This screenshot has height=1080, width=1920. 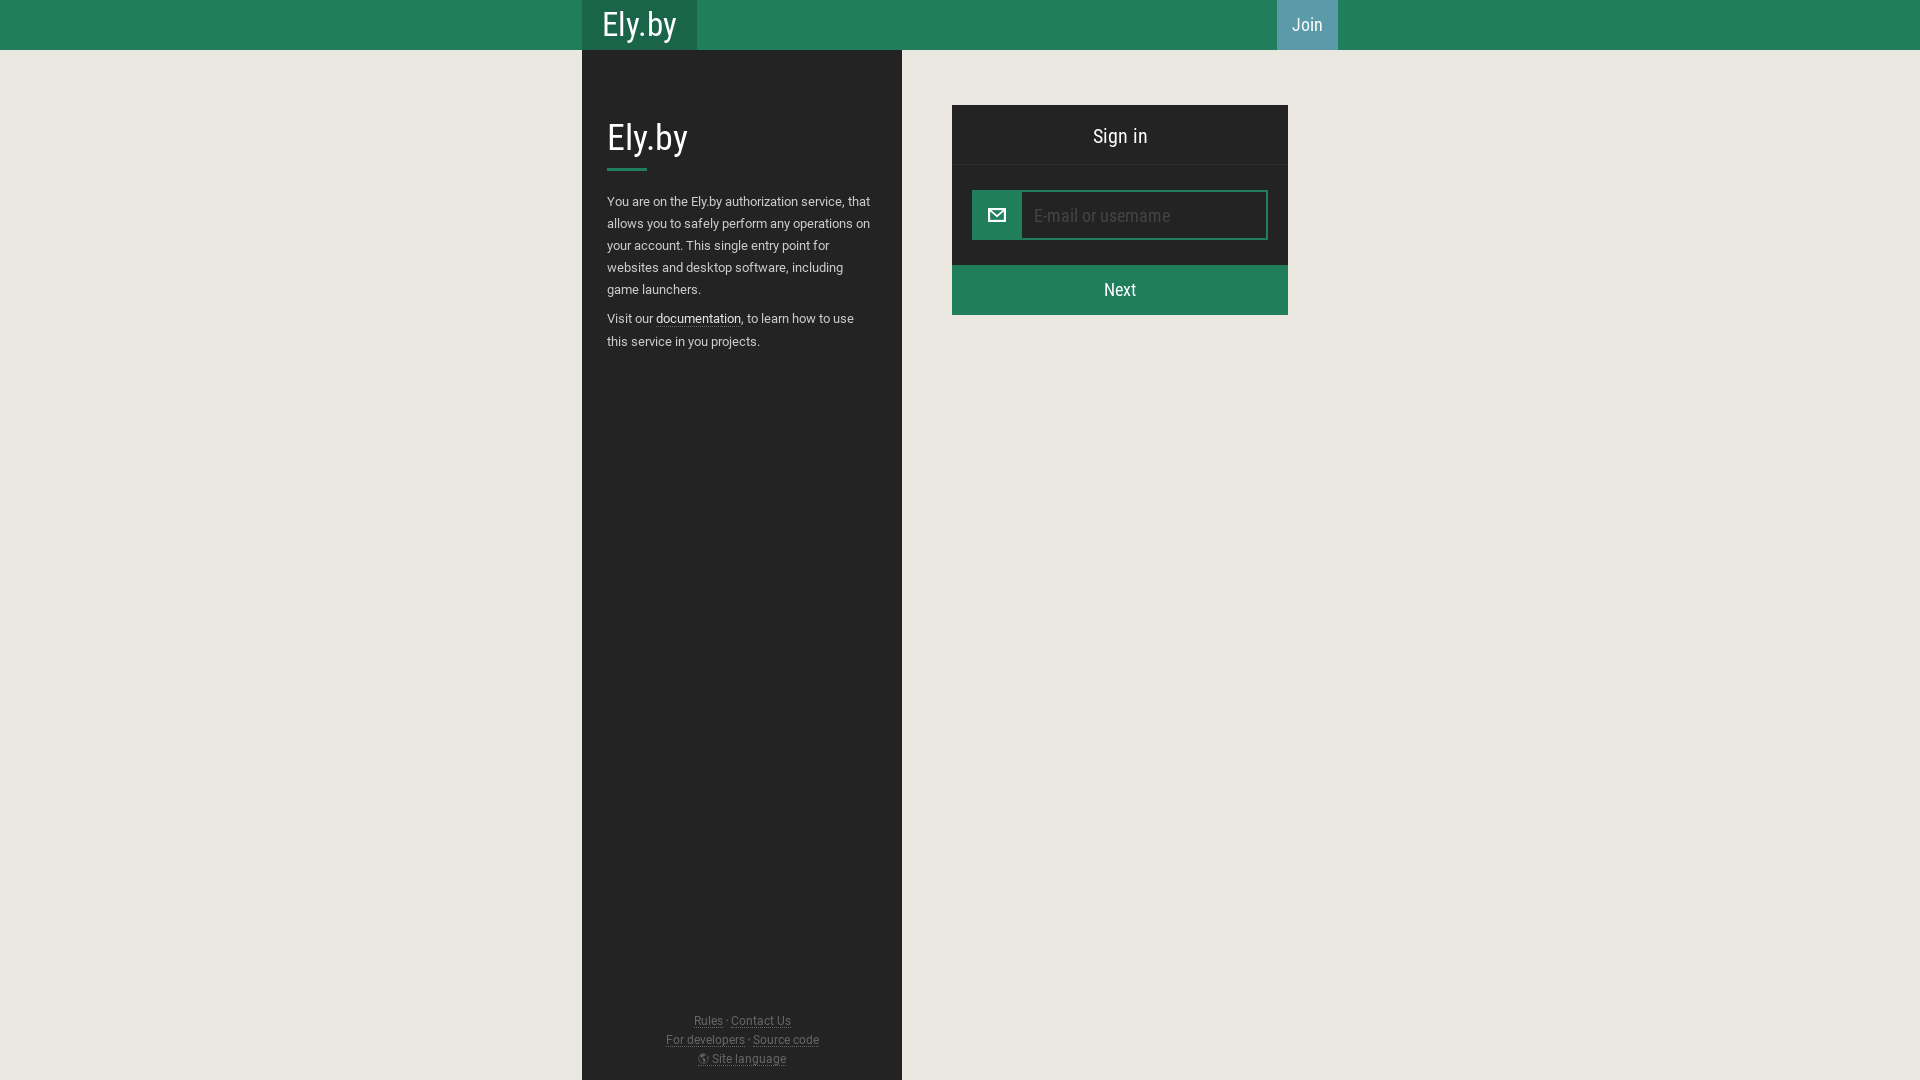 I want to click on Next, so click(x=1120, y=290).